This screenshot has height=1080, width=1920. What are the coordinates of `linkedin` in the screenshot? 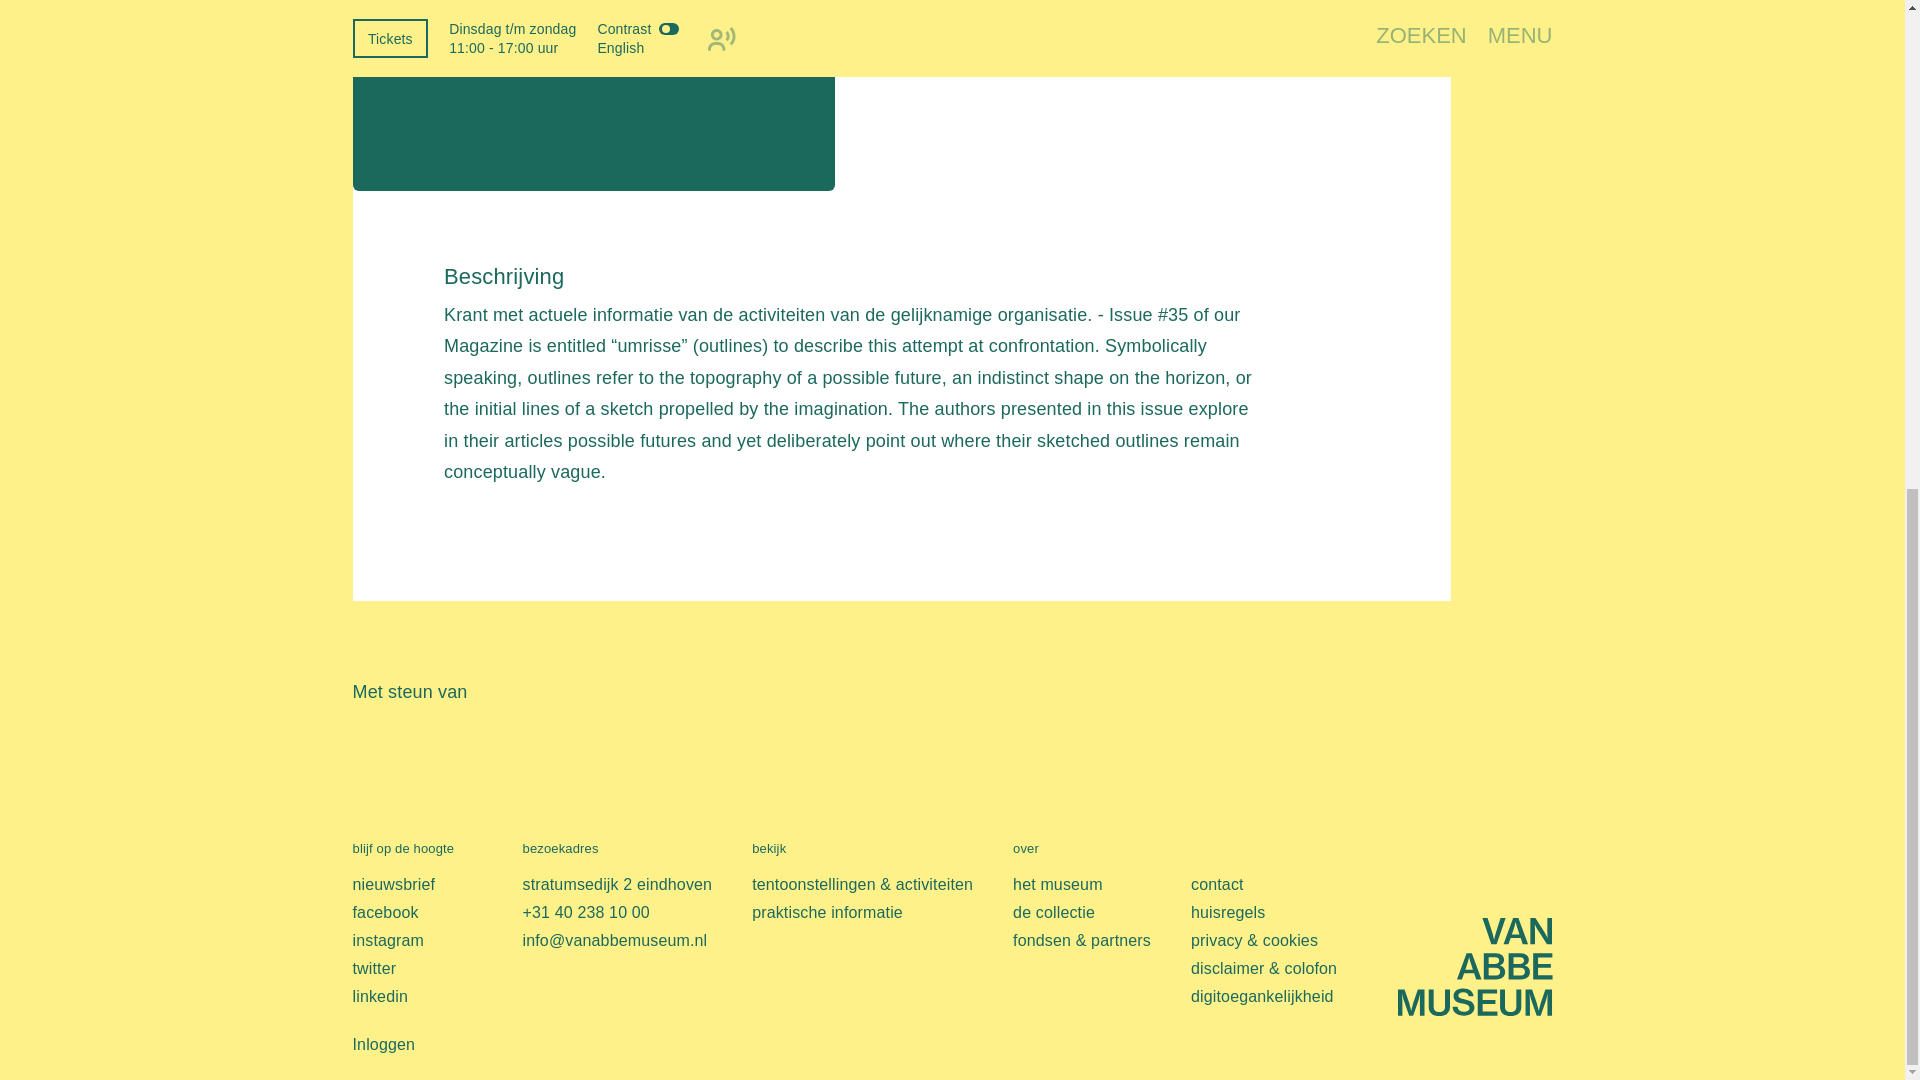 It's located at (379, 996).